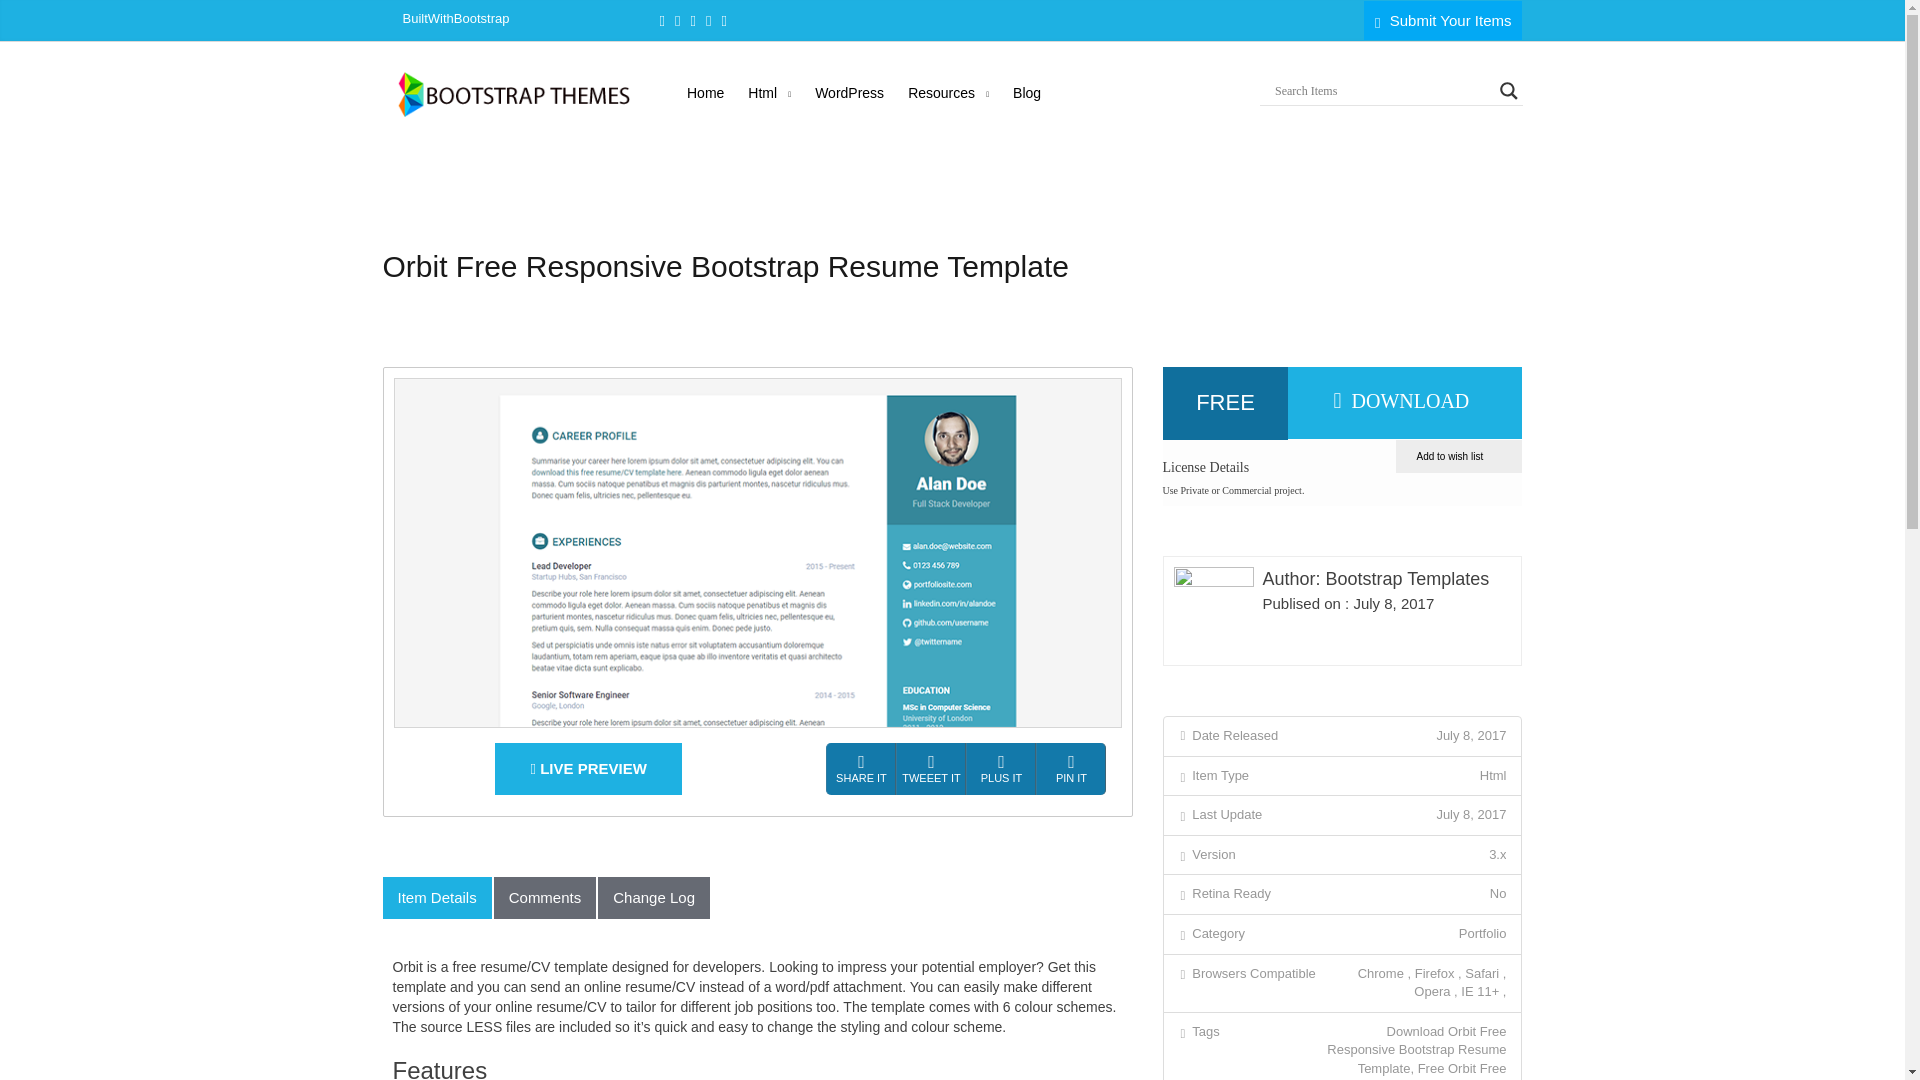 The height and width of the screenshot is (1080, 1920). What do you see at coordinates (849, 92) in the screenshot?
I see `WordPress` at bounding box center [849, 92].